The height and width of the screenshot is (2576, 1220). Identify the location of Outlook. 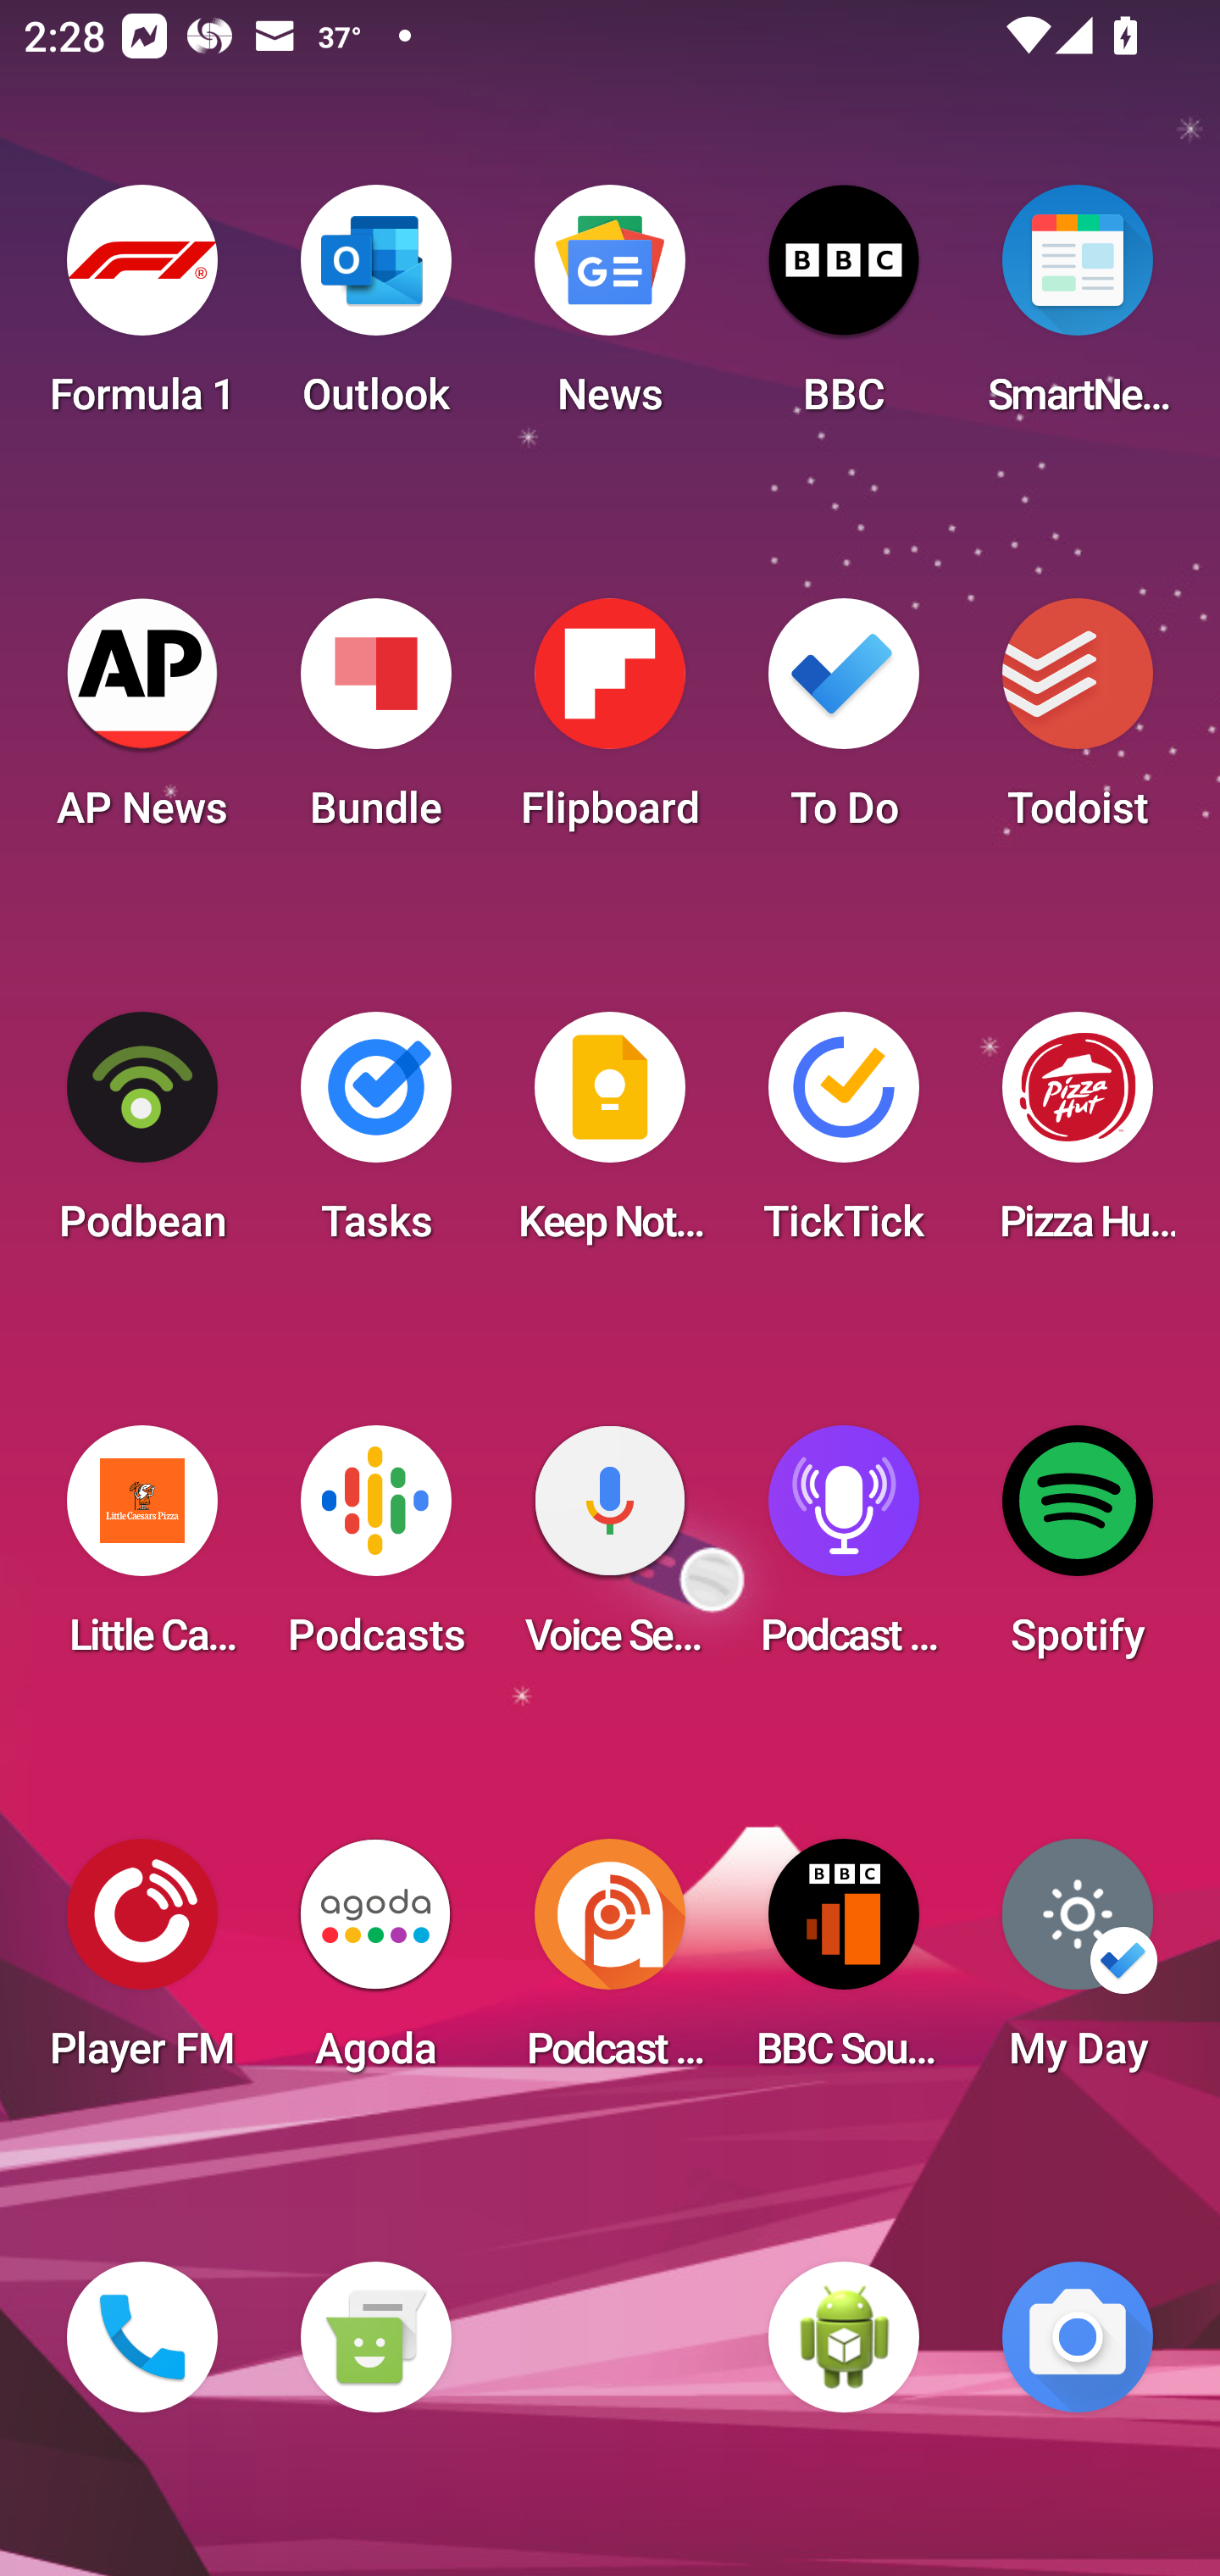
(375, 310).